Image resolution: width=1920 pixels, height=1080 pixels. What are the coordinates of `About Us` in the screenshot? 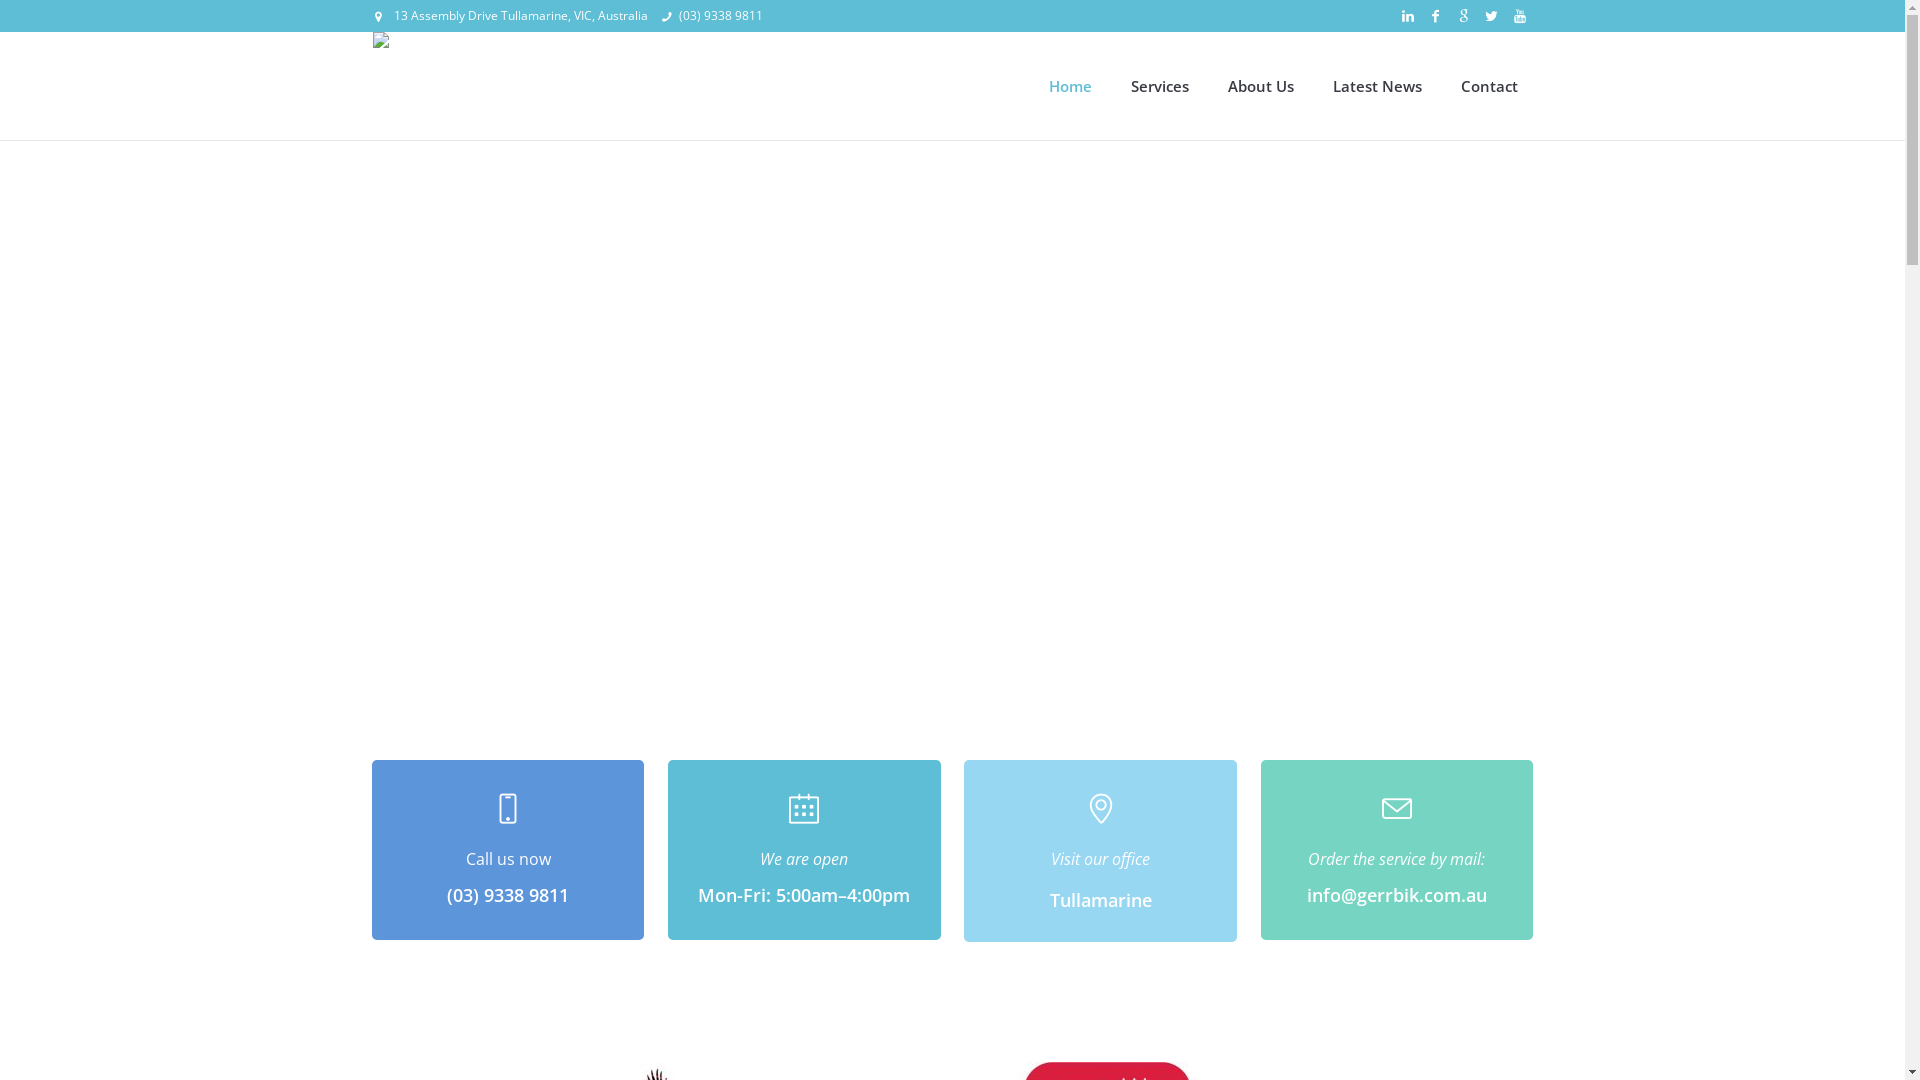 It's located at (1260, 86).